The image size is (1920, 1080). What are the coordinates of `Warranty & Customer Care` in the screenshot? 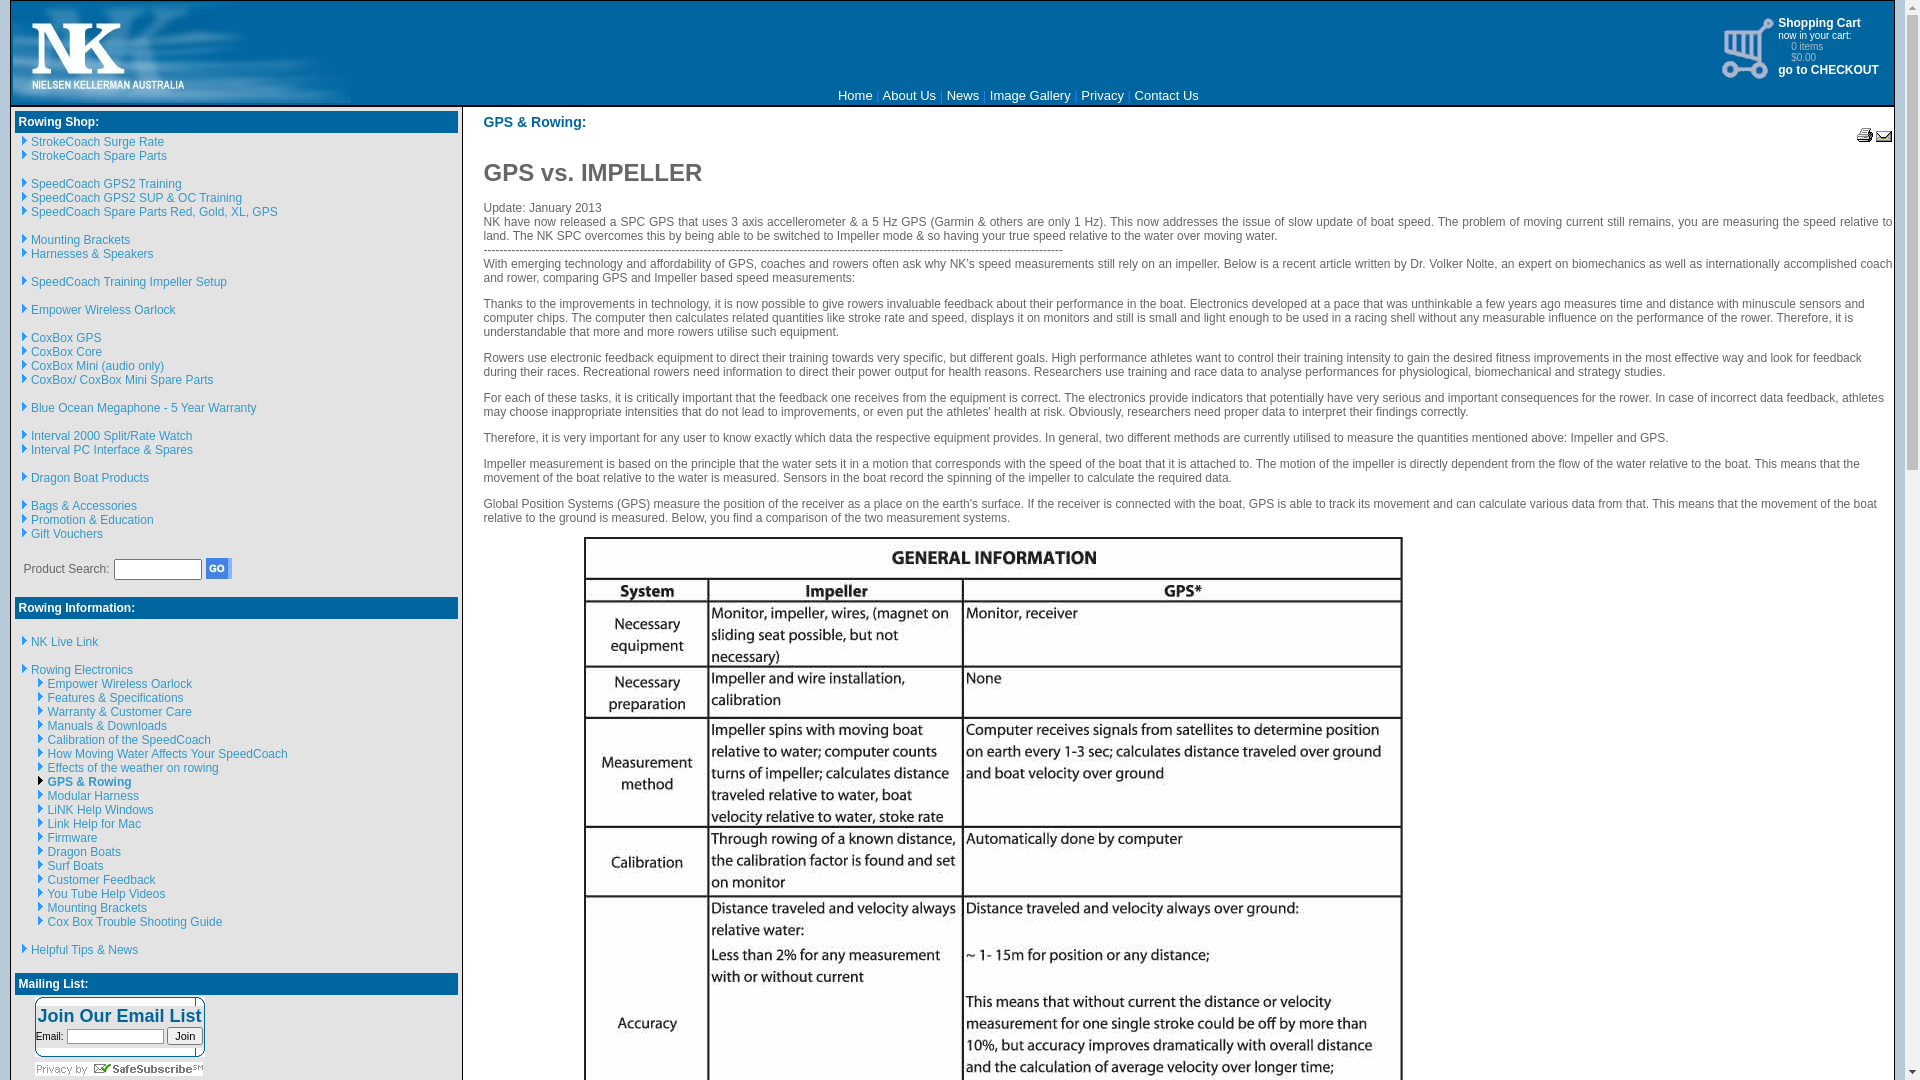 It's located at (120, 712).